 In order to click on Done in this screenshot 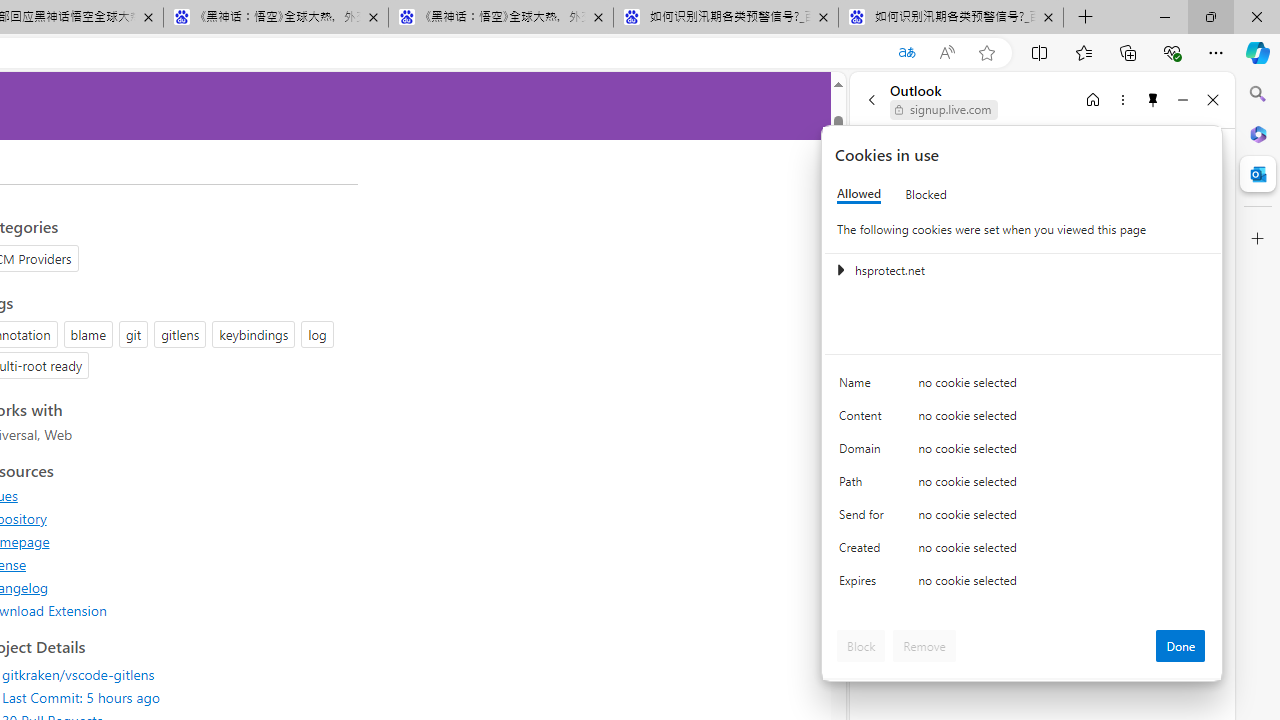, I will do `click(1180, 646)`.